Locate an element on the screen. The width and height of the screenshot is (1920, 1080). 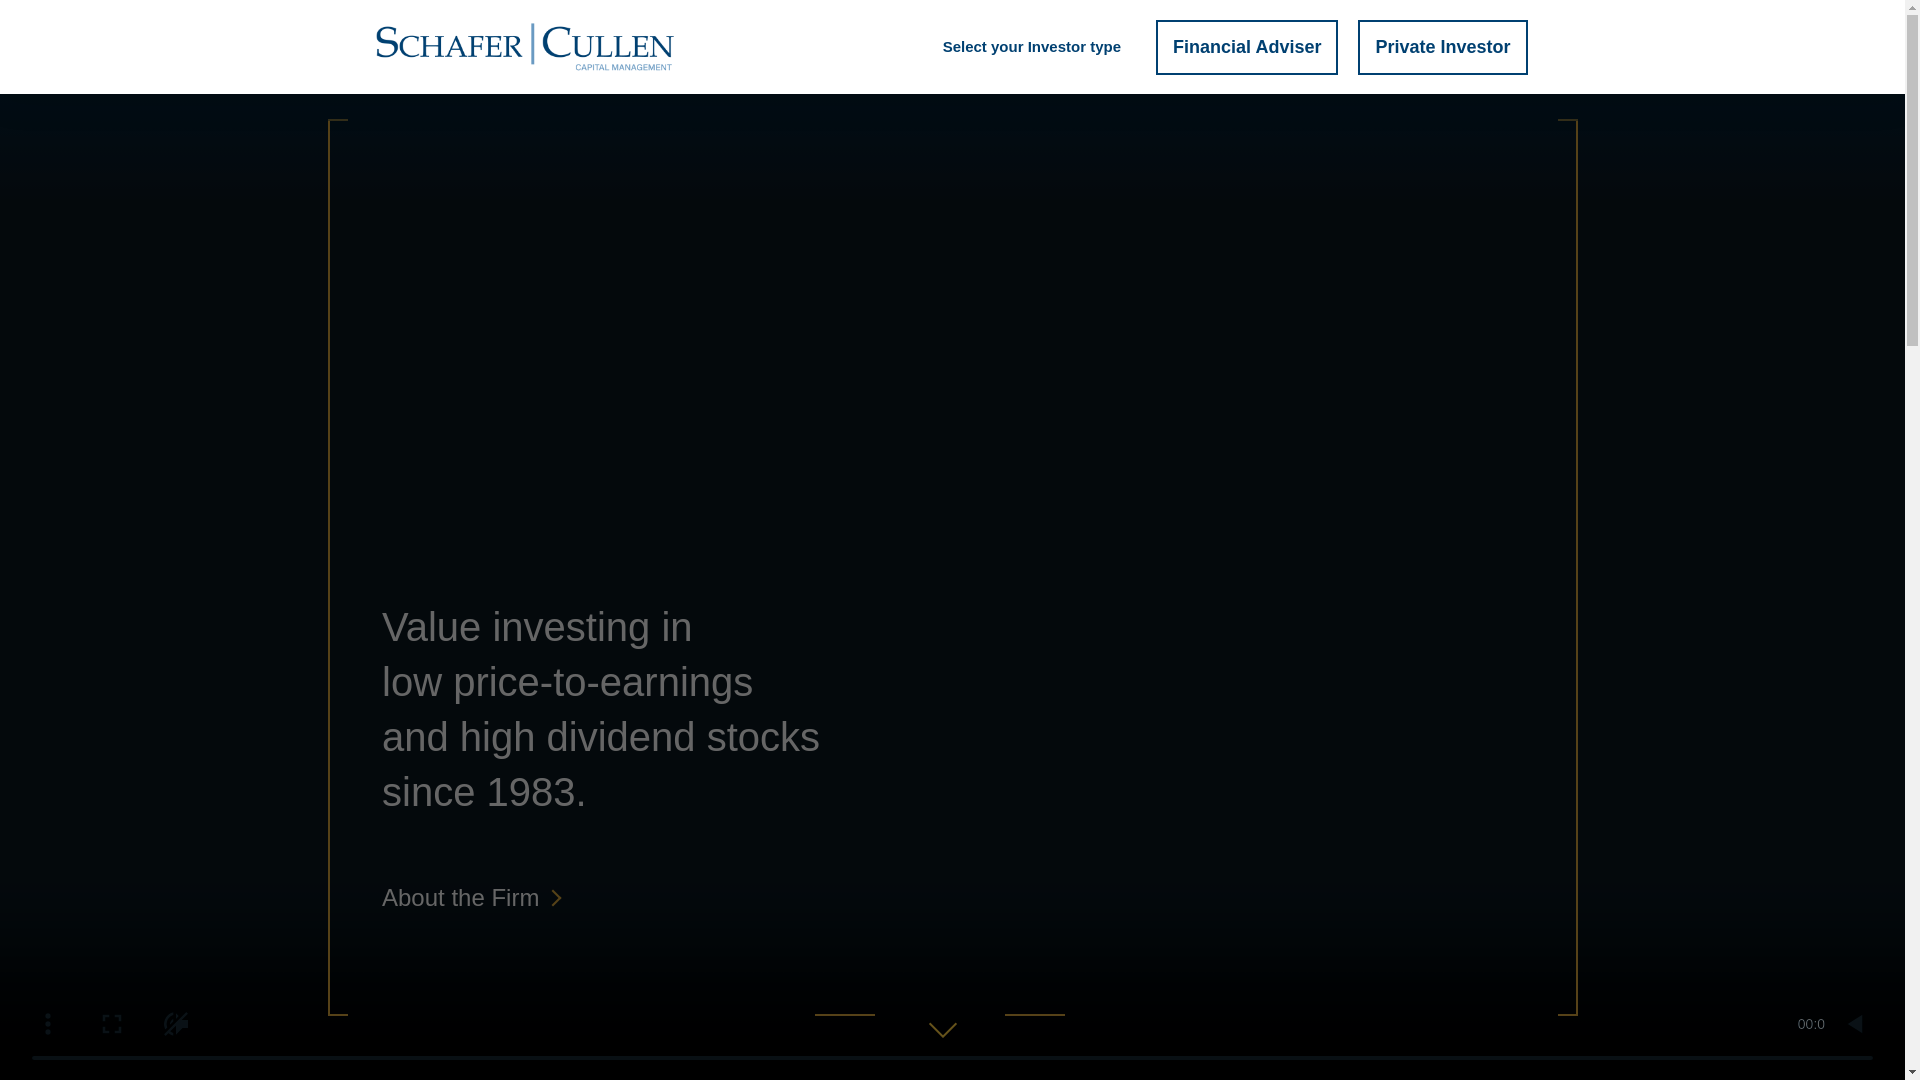
FIRM is located at coordinates (1098, 68).